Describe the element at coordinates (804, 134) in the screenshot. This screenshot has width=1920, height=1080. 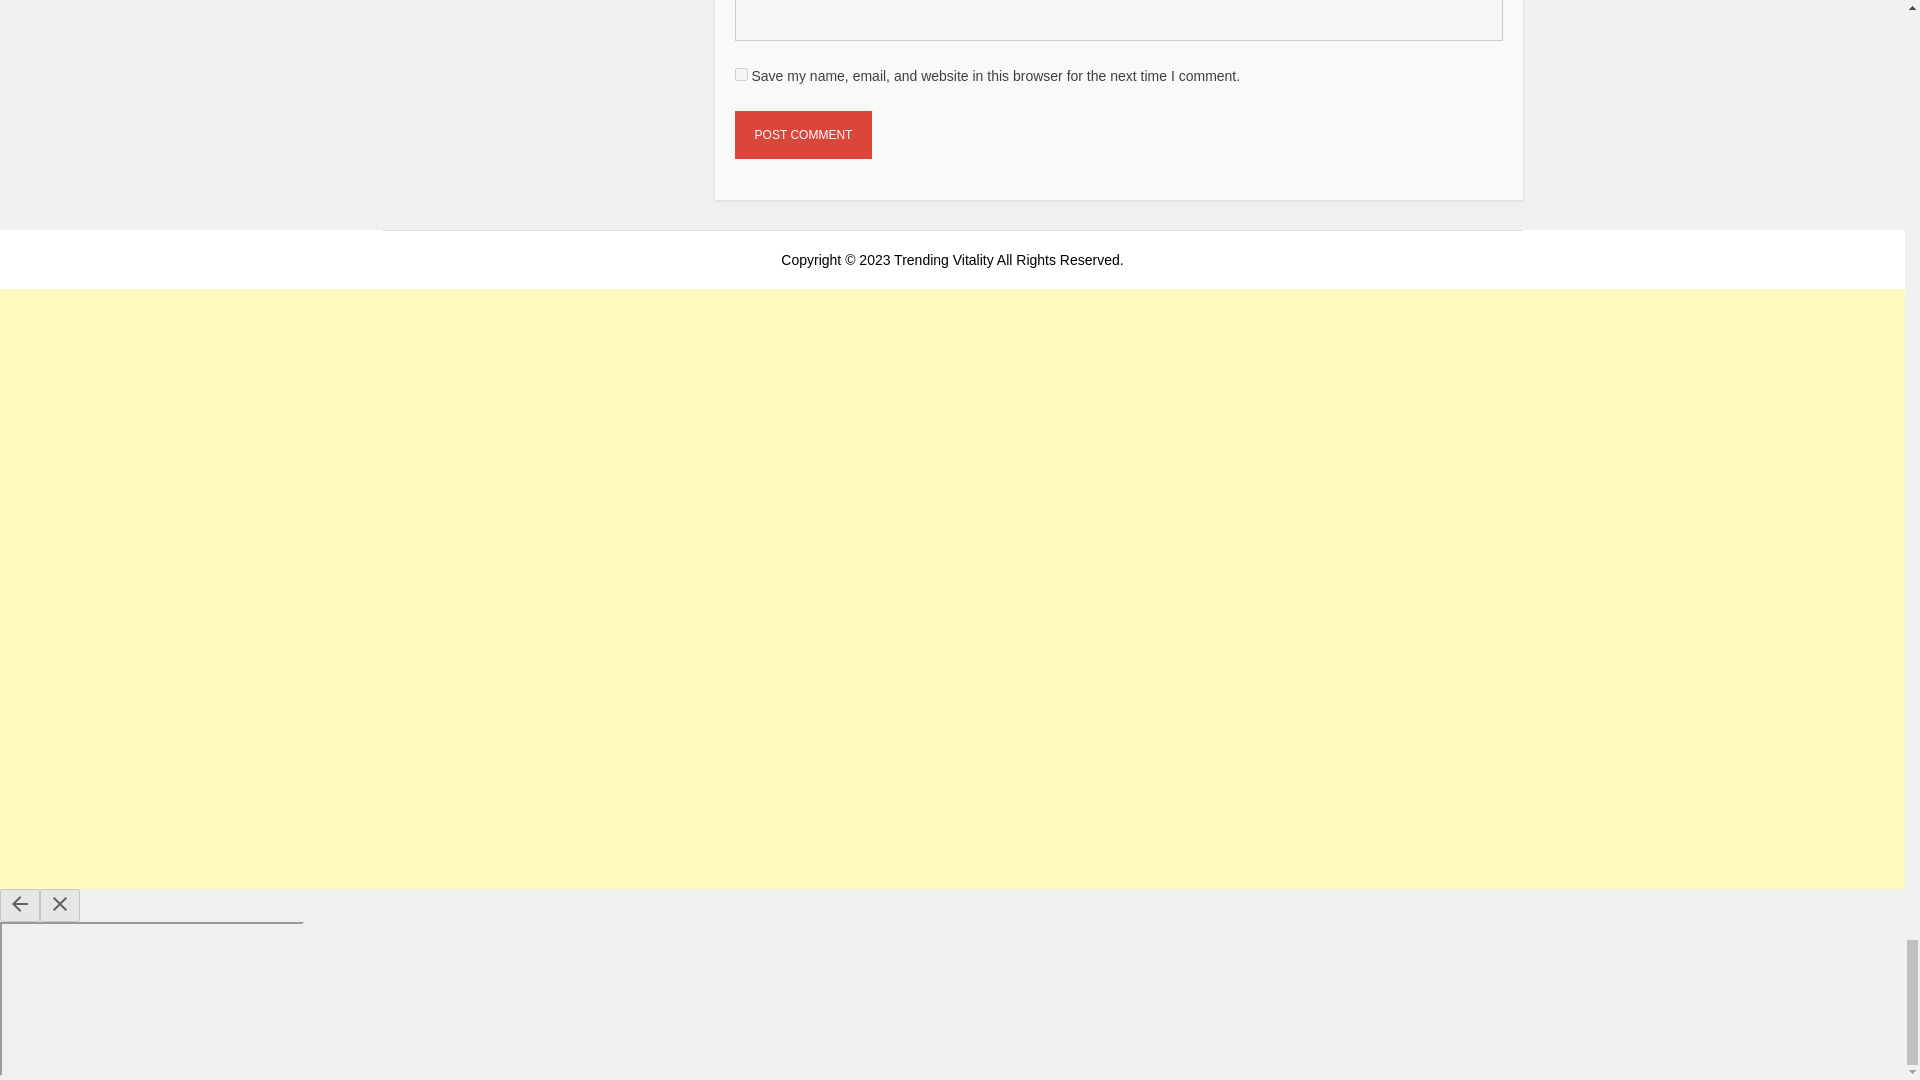
I see `Post Comment` at that location.